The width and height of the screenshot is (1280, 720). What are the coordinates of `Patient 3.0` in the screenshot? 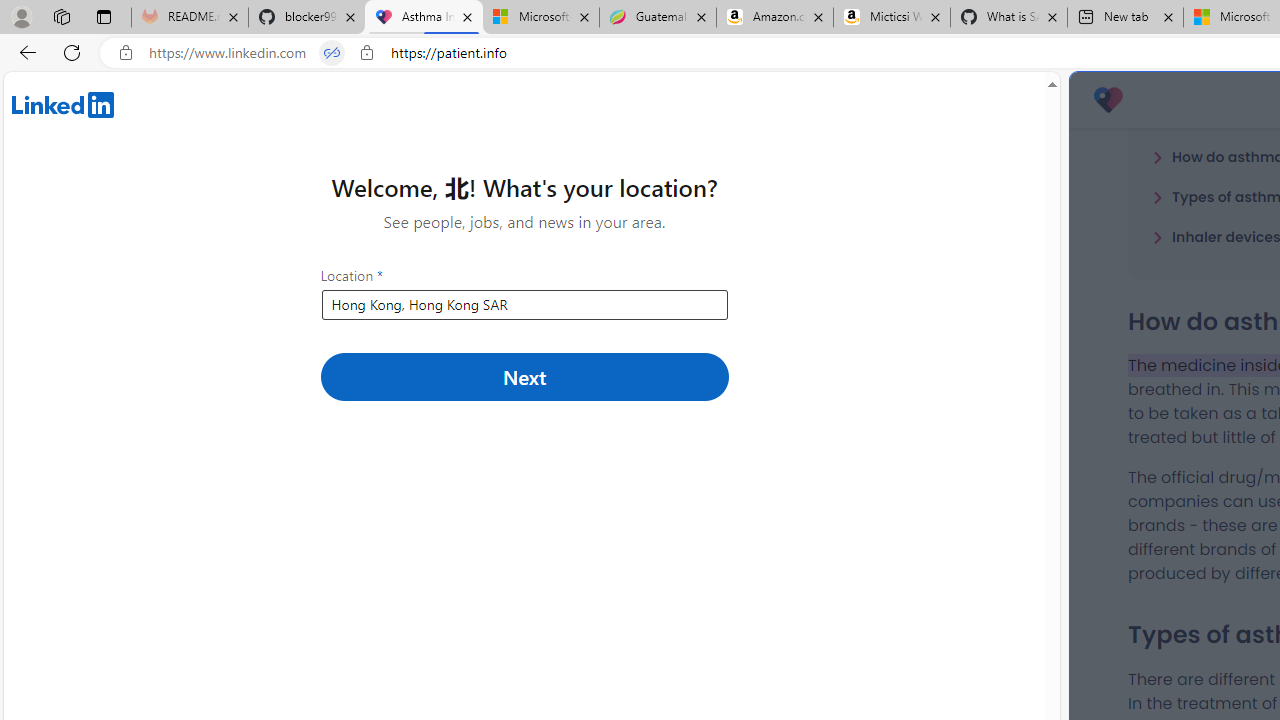 It's located at (1108, 100).